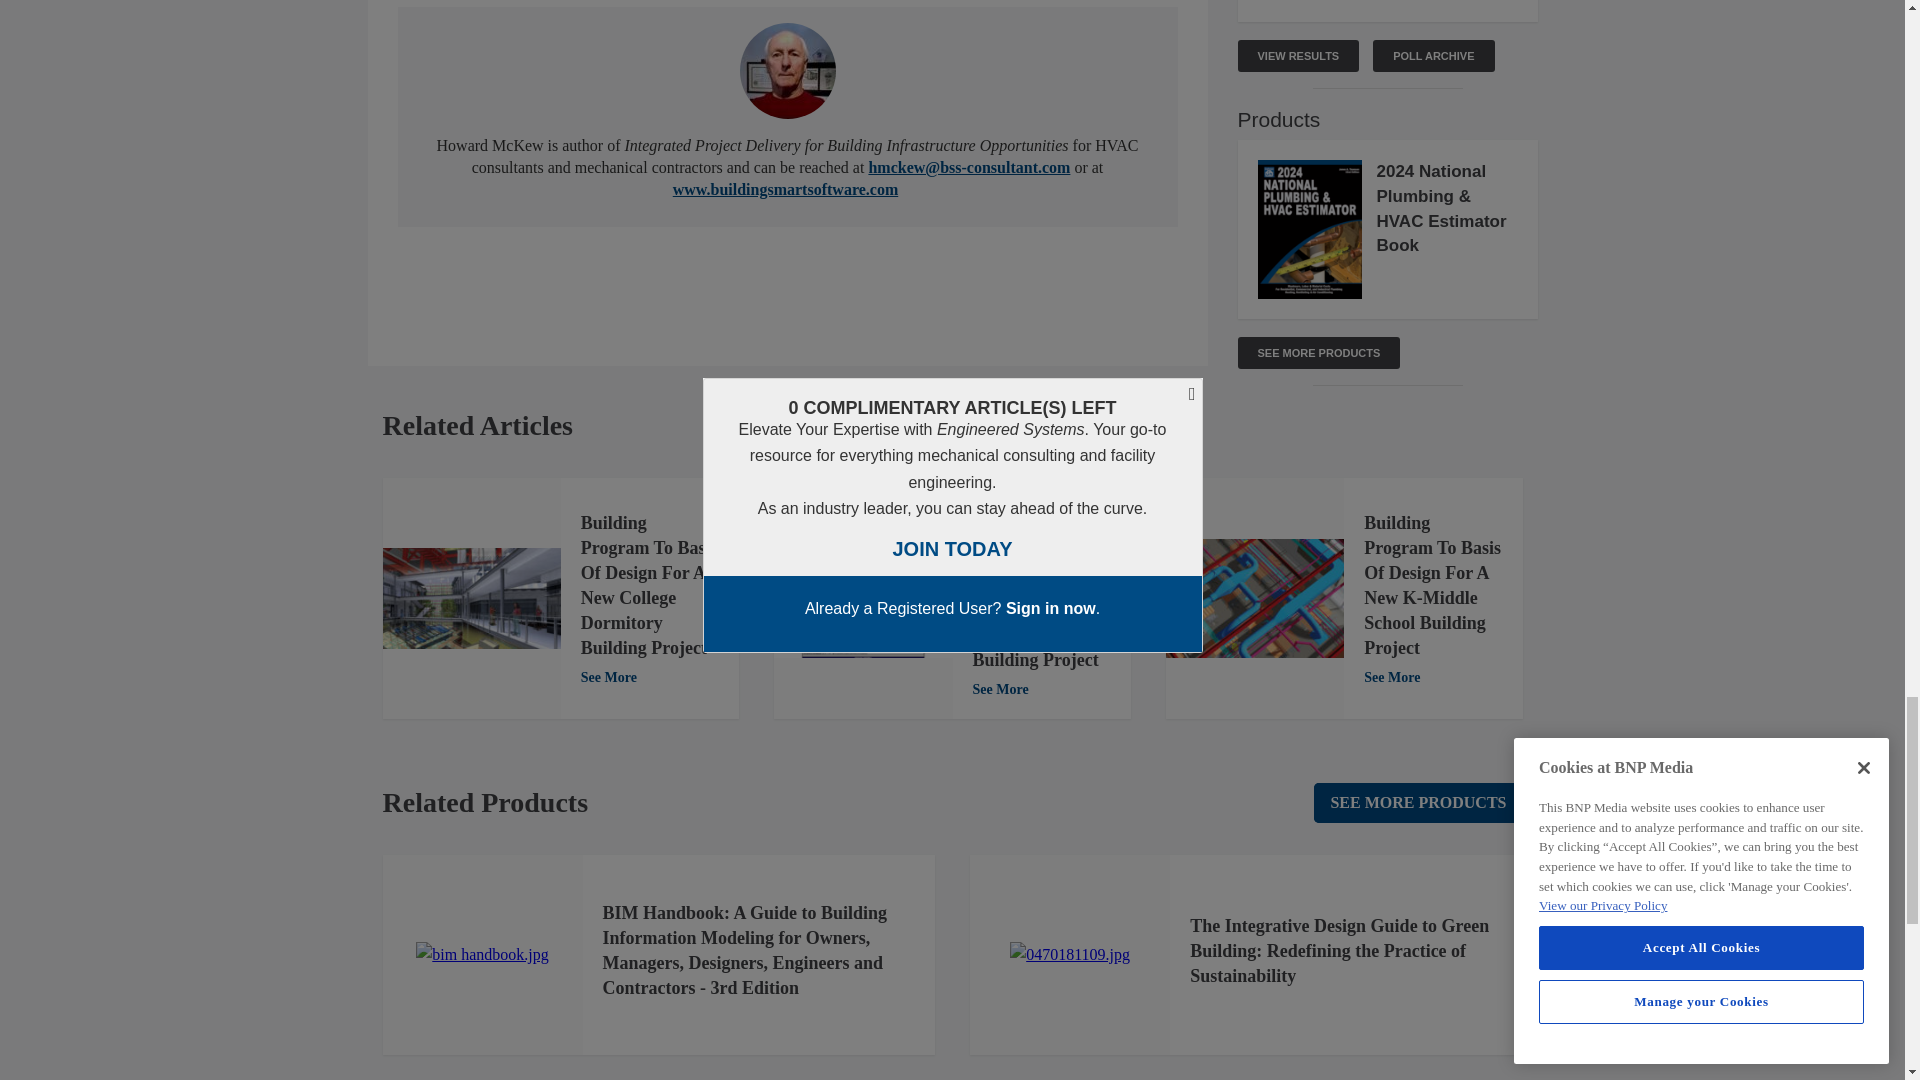 Image resolution: width=1920 pixels, height=1080 pixels. What do you see at coordinates (1254, 598) in the screenshot?
I see `designconstructionimage422` at bounding box center [1254, 598].